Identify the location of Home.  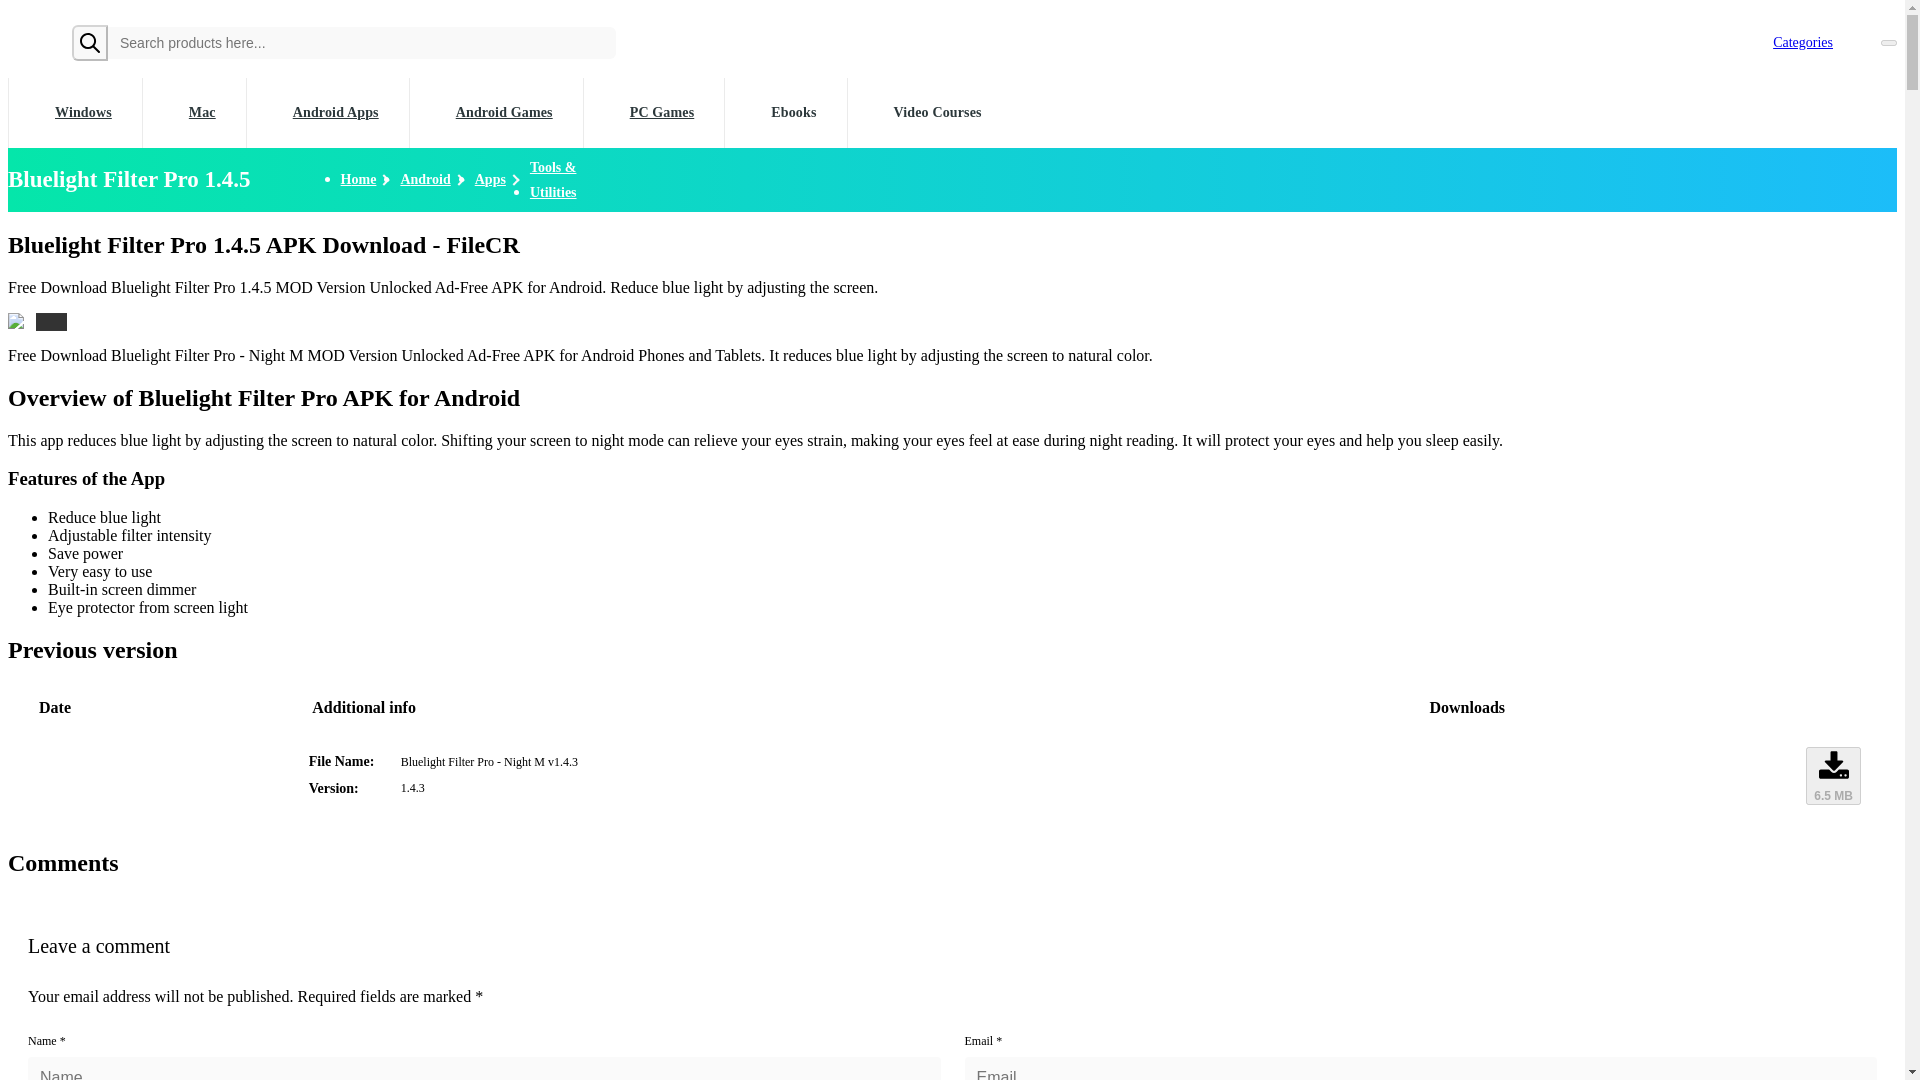
(358, 180).